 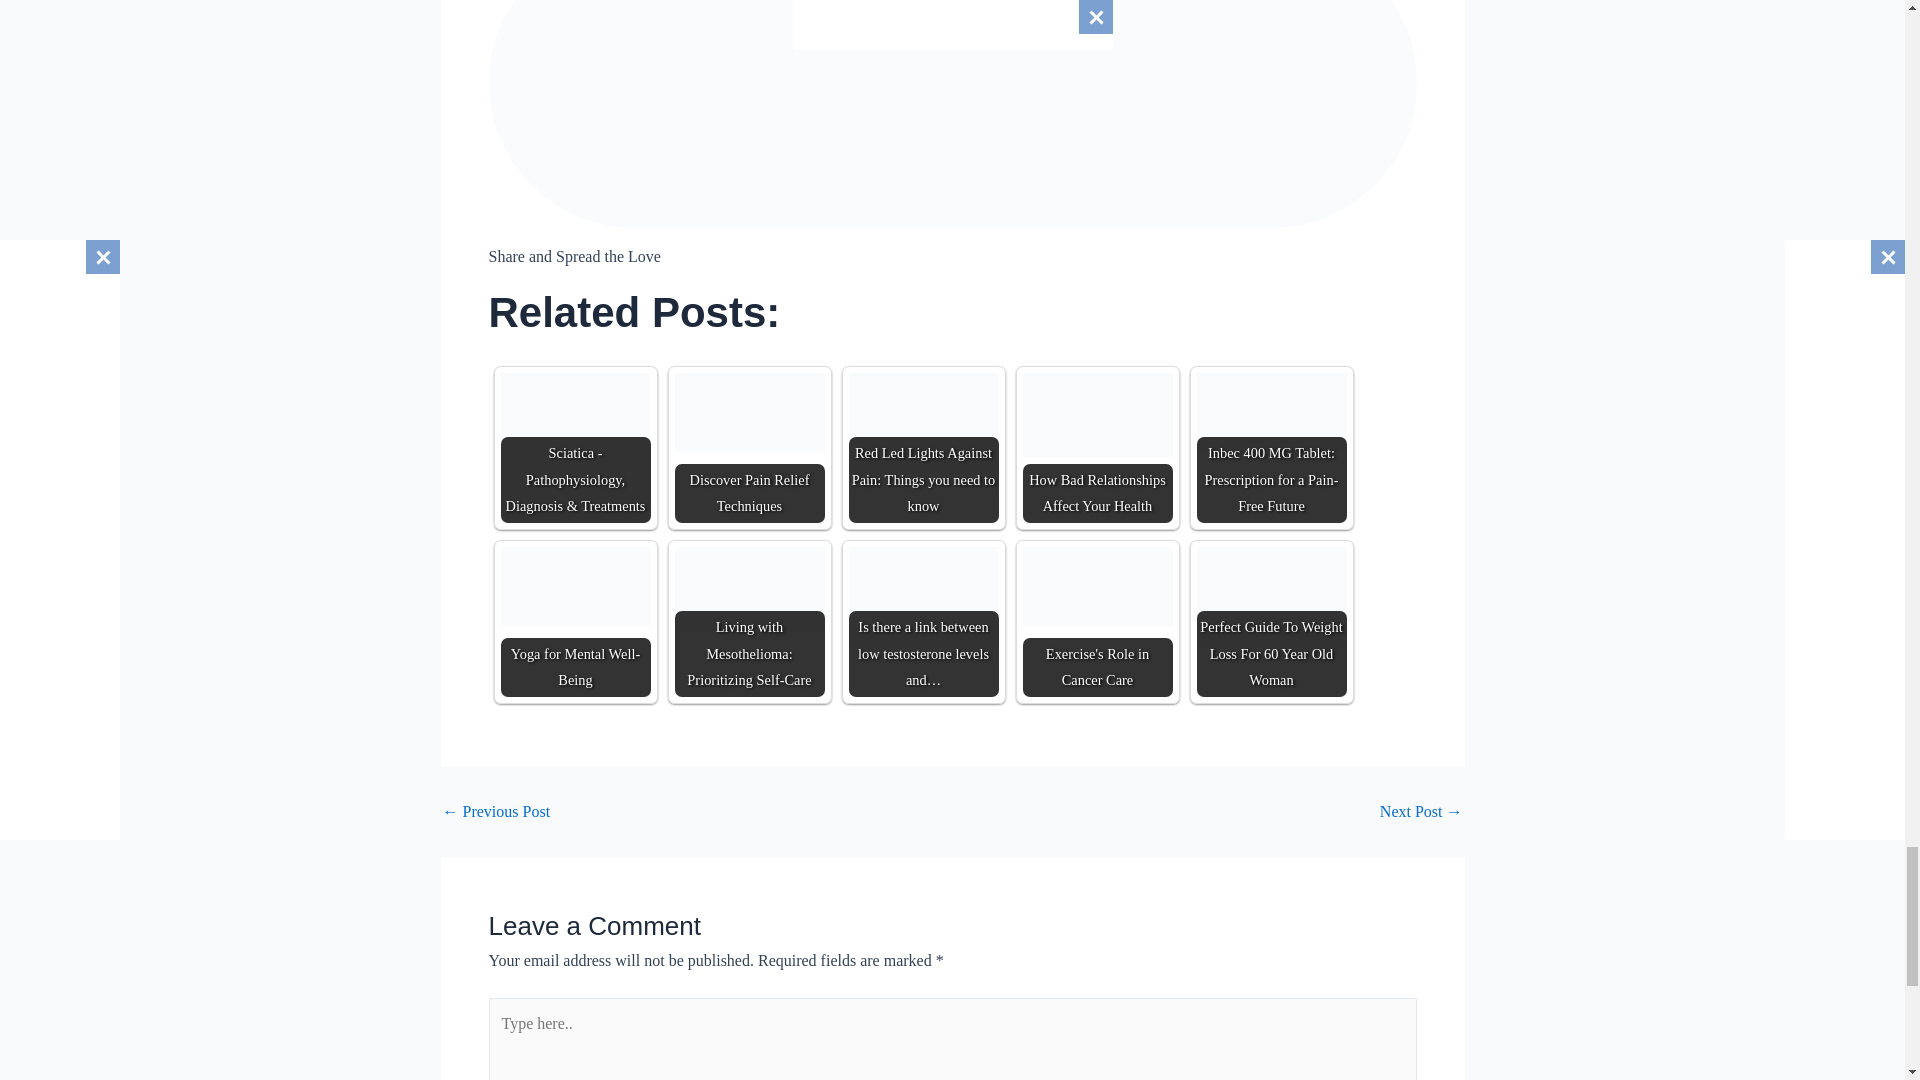 I want to click on How Bad Relationships Affect Your Health, so click(x=1096, y=447).